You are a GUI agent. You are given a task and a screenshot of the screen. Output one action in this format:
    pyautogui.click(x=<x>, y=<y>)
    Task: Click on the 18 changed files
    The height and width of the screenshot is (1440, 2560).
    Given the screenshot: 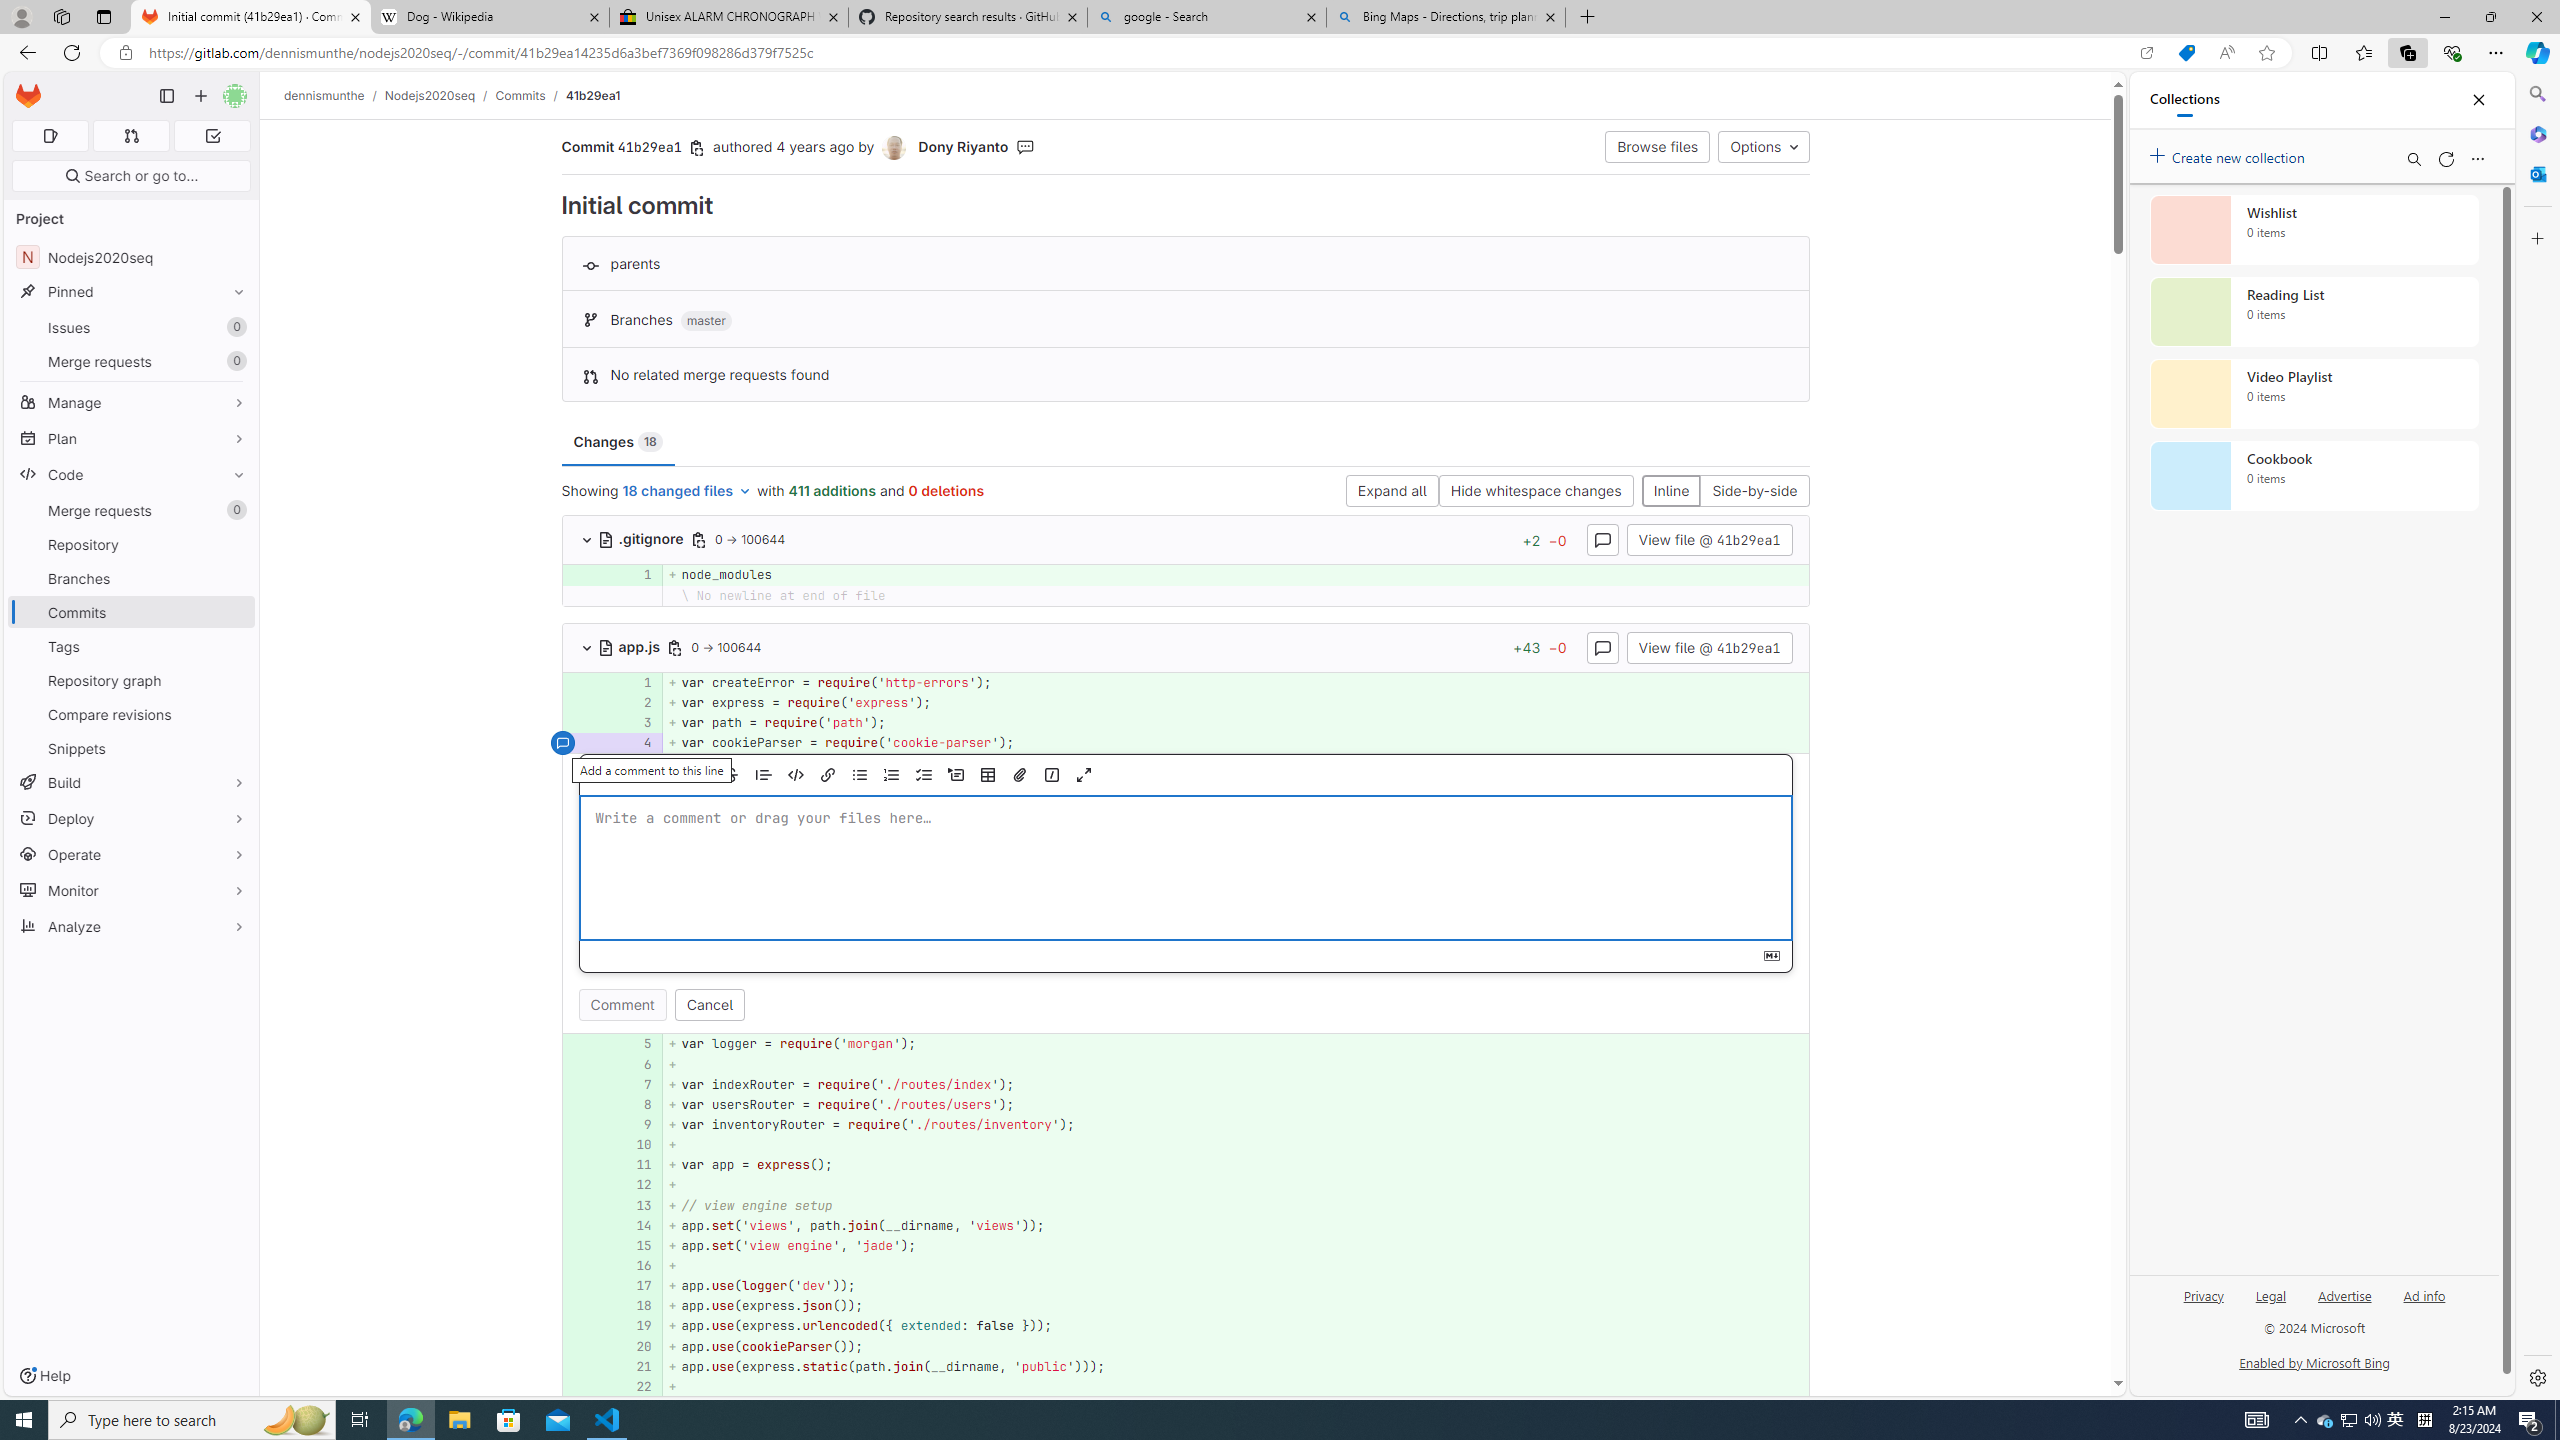 What is the action you would take?
    pyautogui.click(x=687, y=492)
    